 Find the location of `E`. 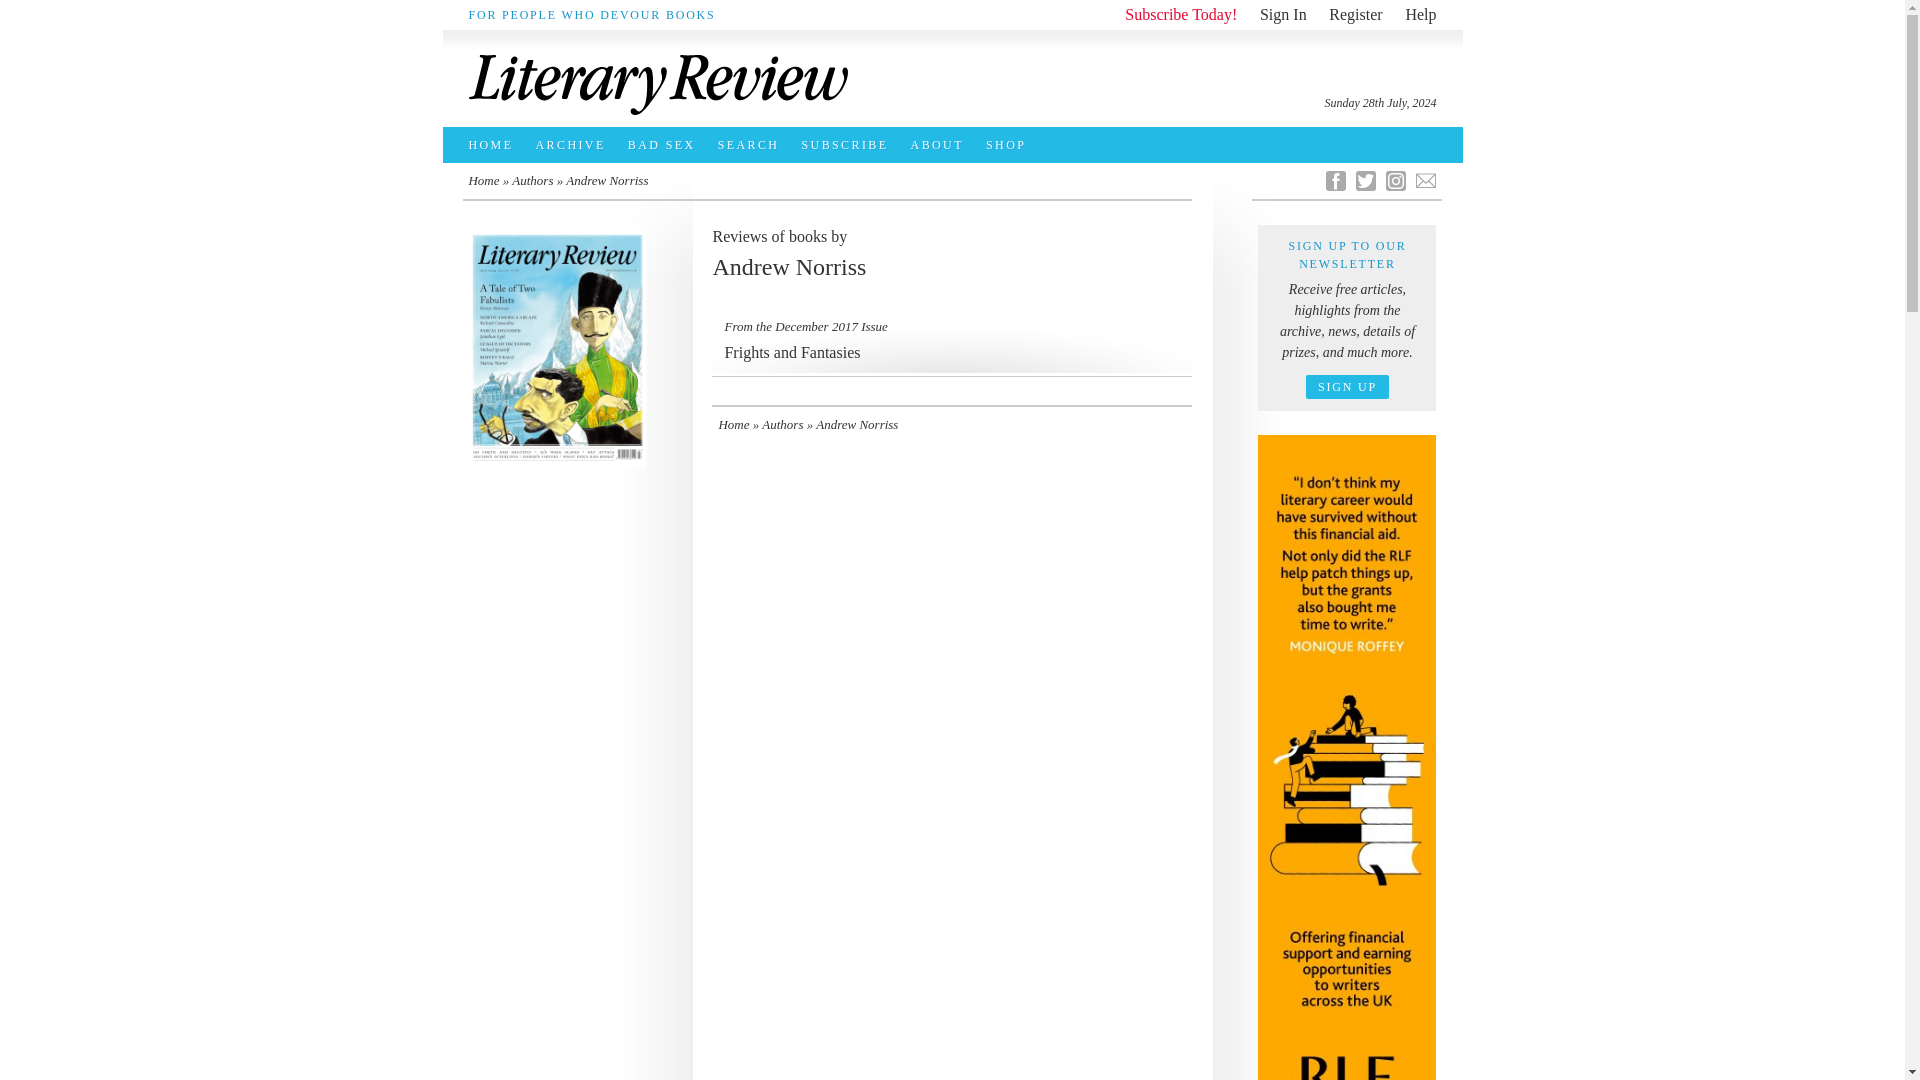

E is located at coordinates (1366, 180).